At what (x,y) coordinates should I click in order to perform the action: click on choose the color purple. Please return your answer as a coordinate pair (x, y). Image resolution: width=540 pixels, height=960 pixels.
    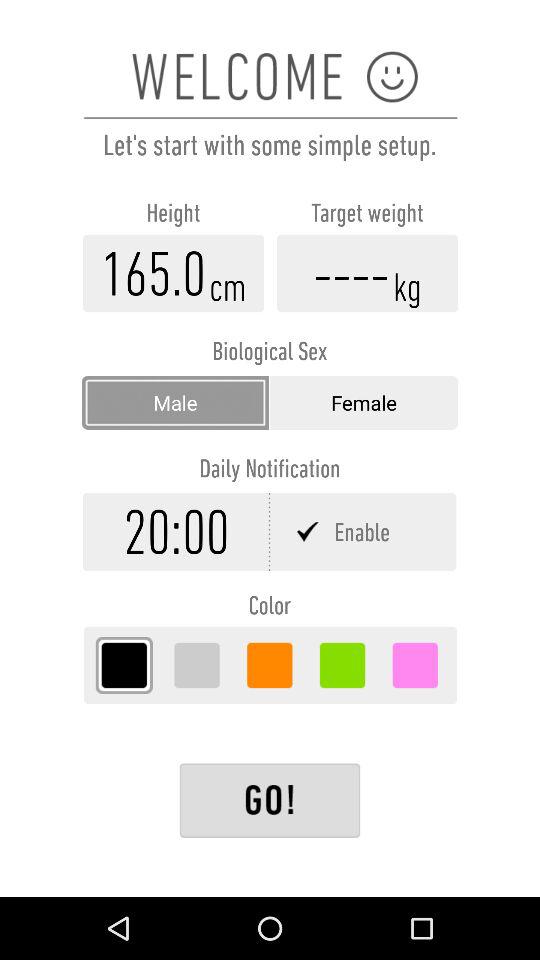
    Looking at the image, I should click on (415, 665).